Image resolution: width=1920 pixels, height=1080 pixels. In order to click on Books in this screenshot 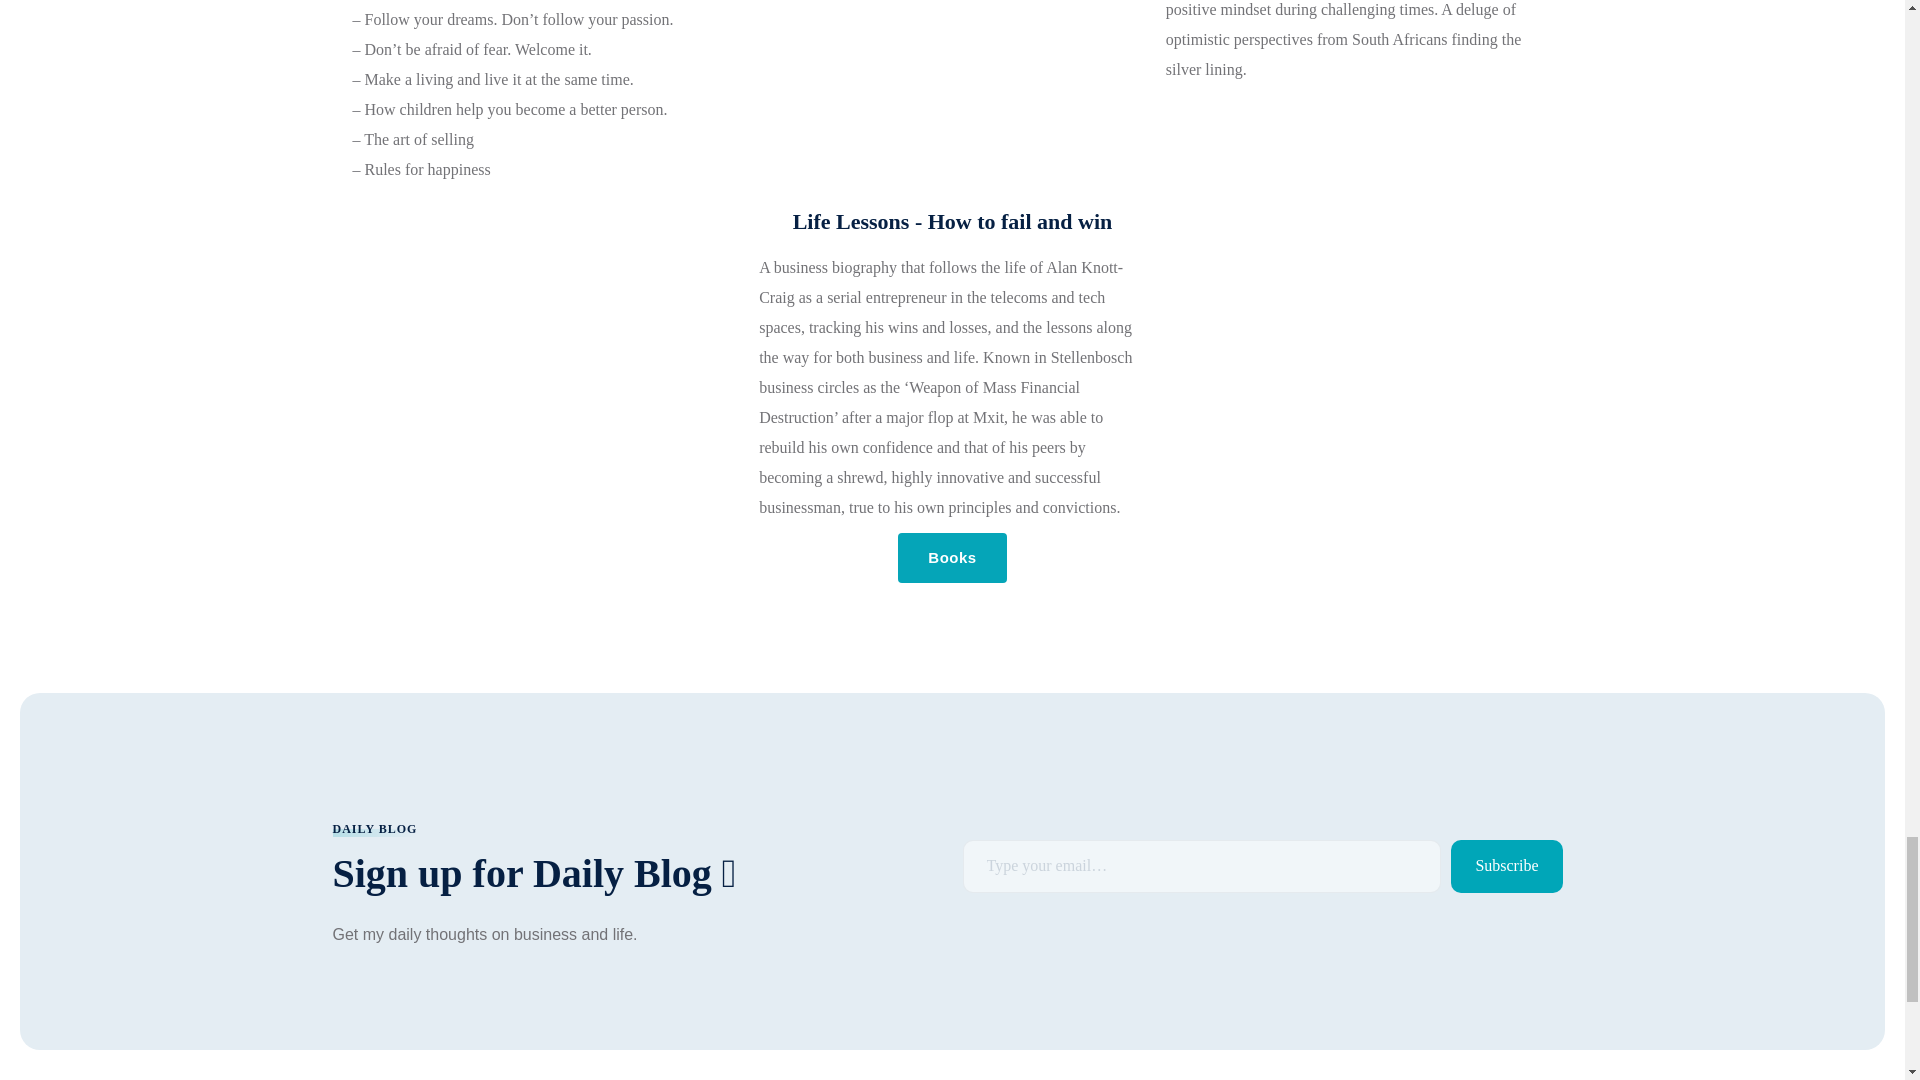, I will do `click(952, 558)`.